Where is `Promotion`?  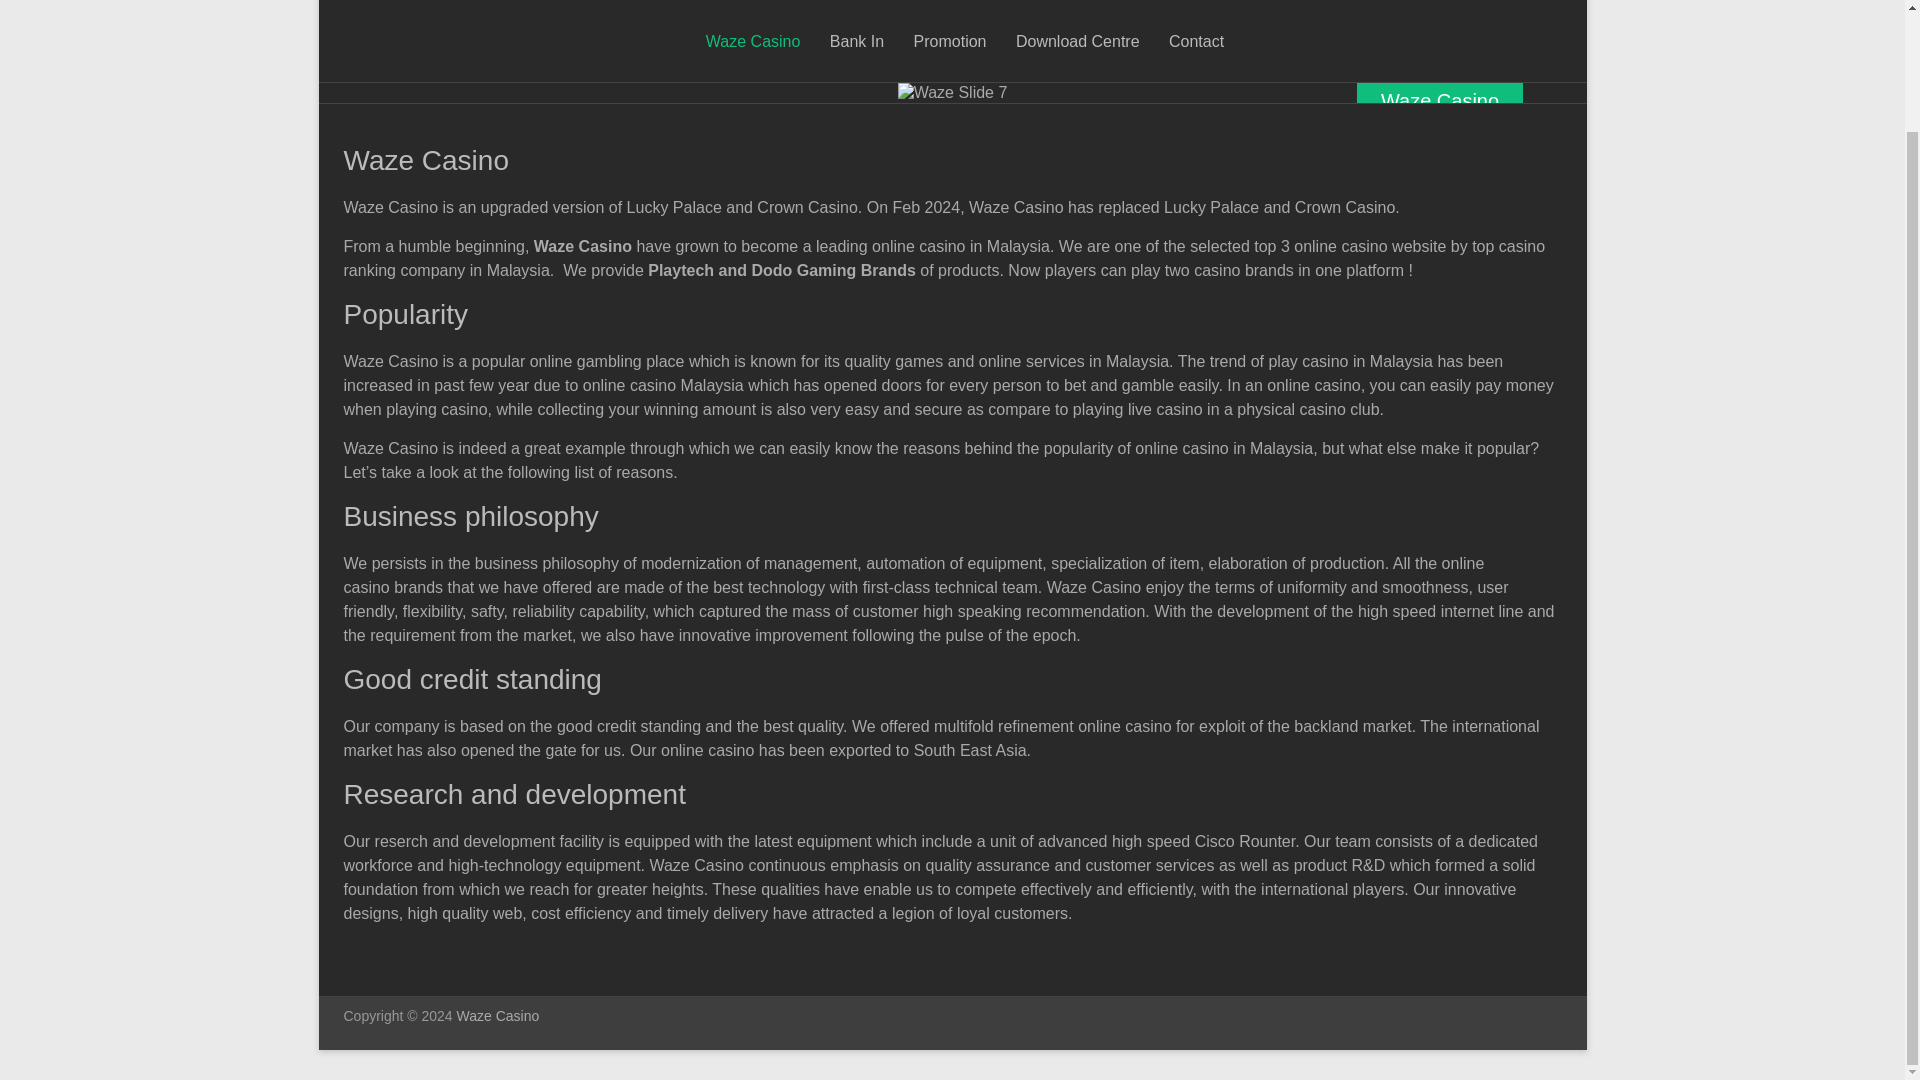
Promotion is located at coordinates (950, 42).